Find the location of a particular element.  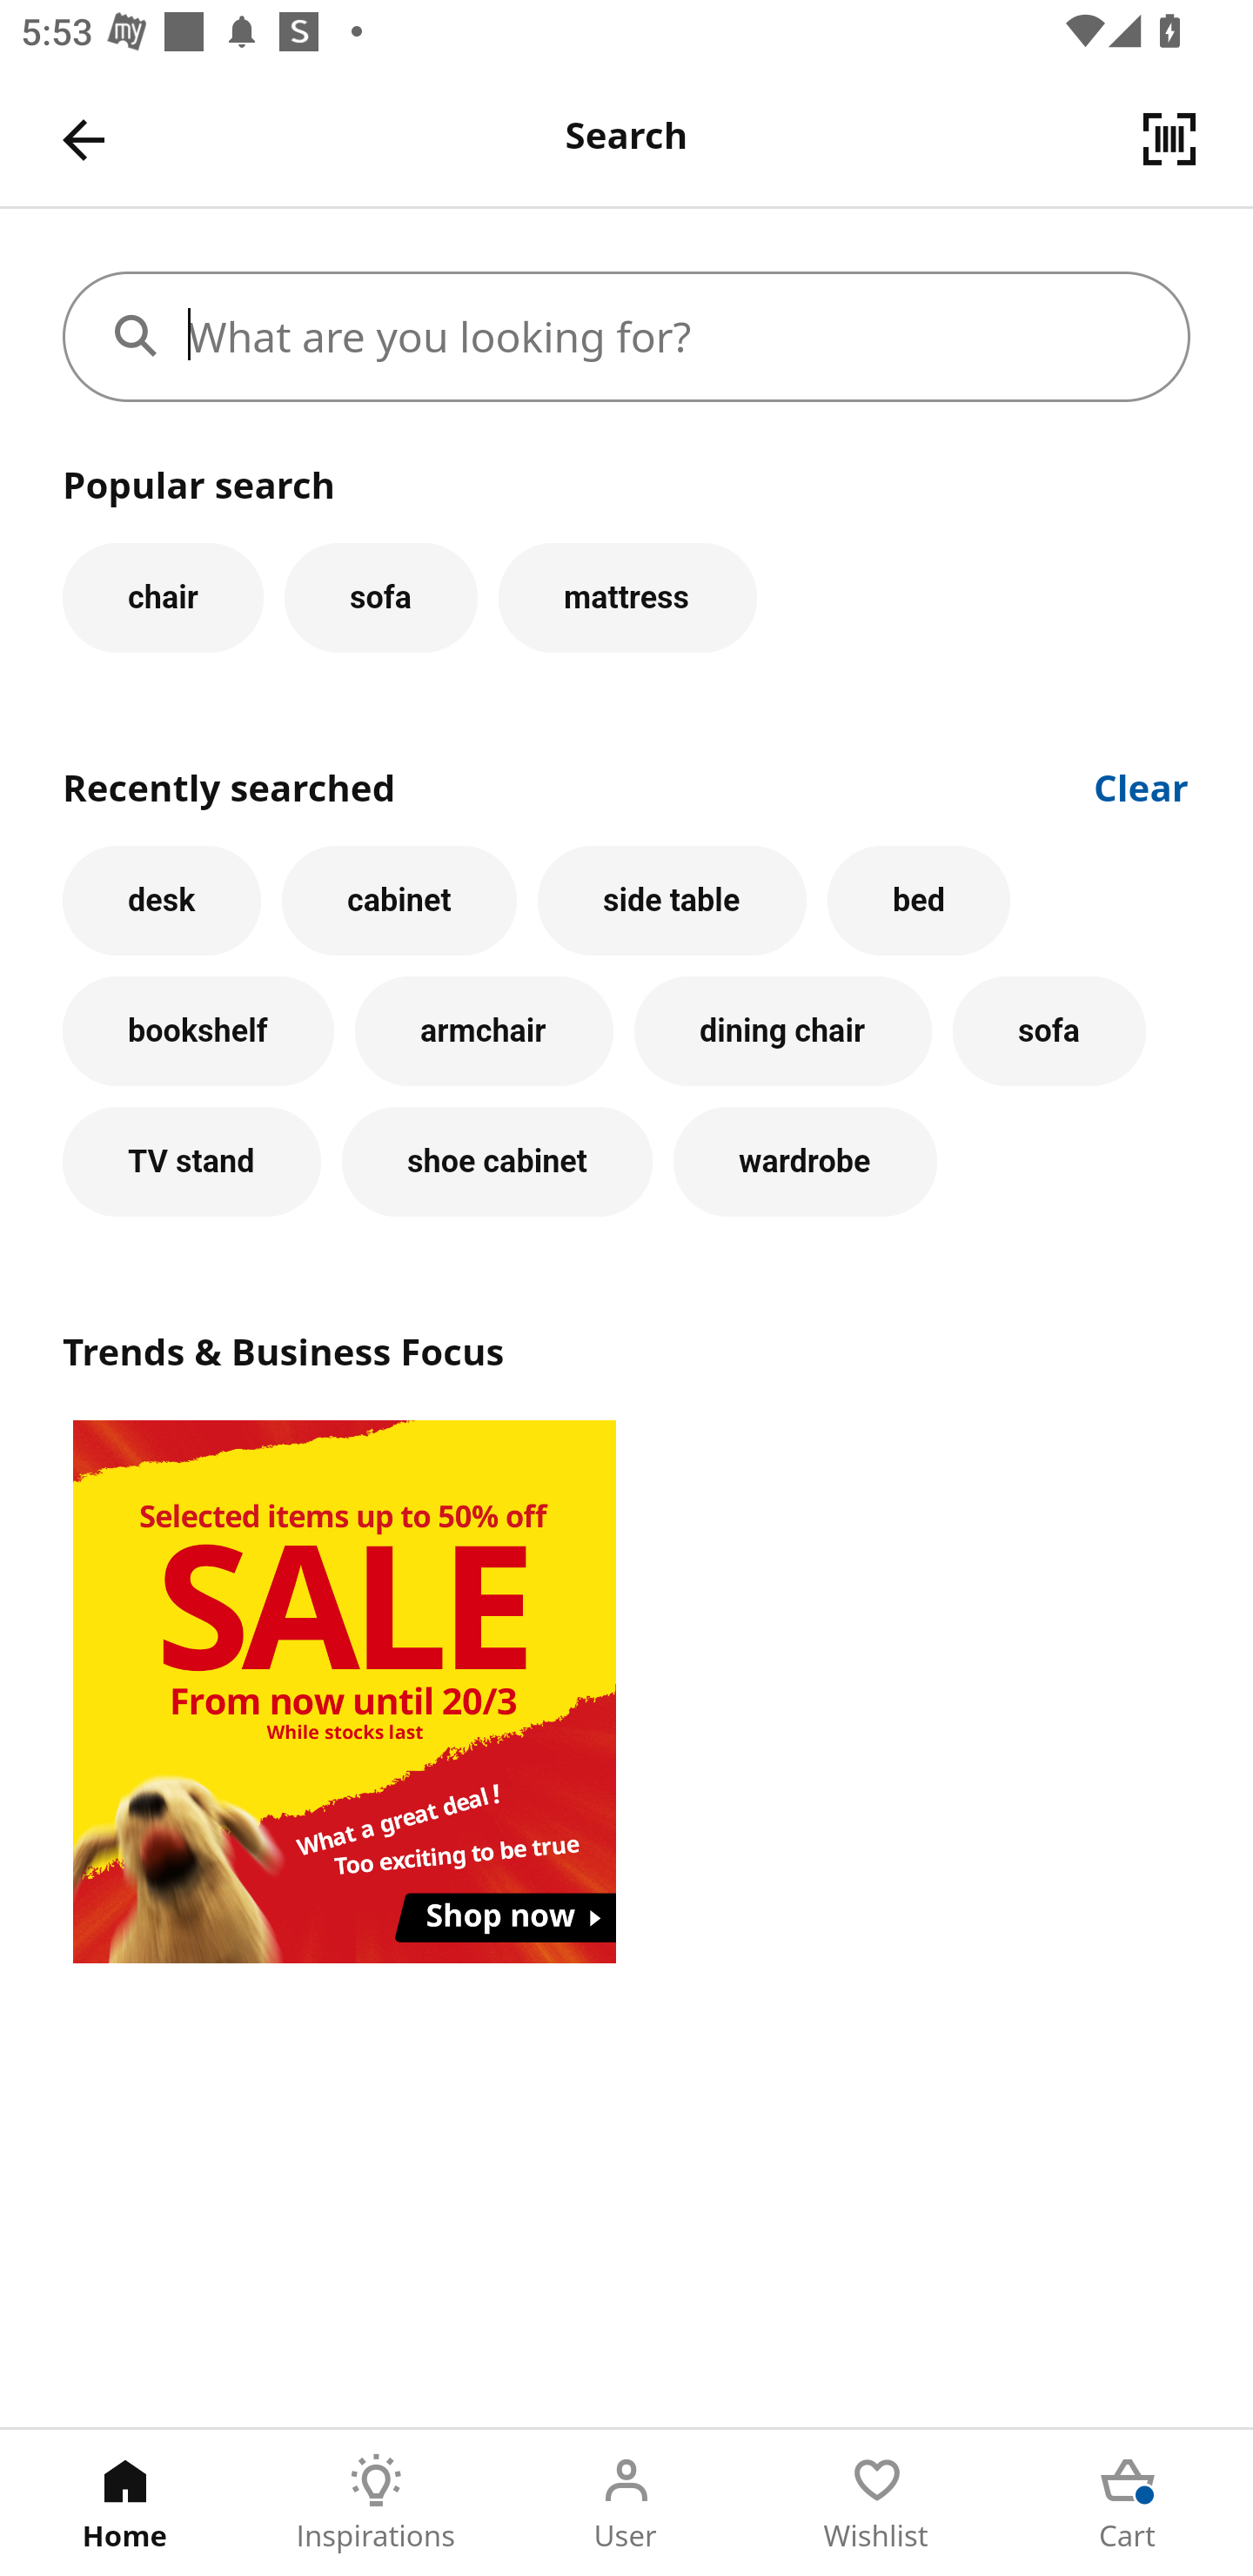

User
Tab 3 of 5 is located at coordinates (626, 2503).